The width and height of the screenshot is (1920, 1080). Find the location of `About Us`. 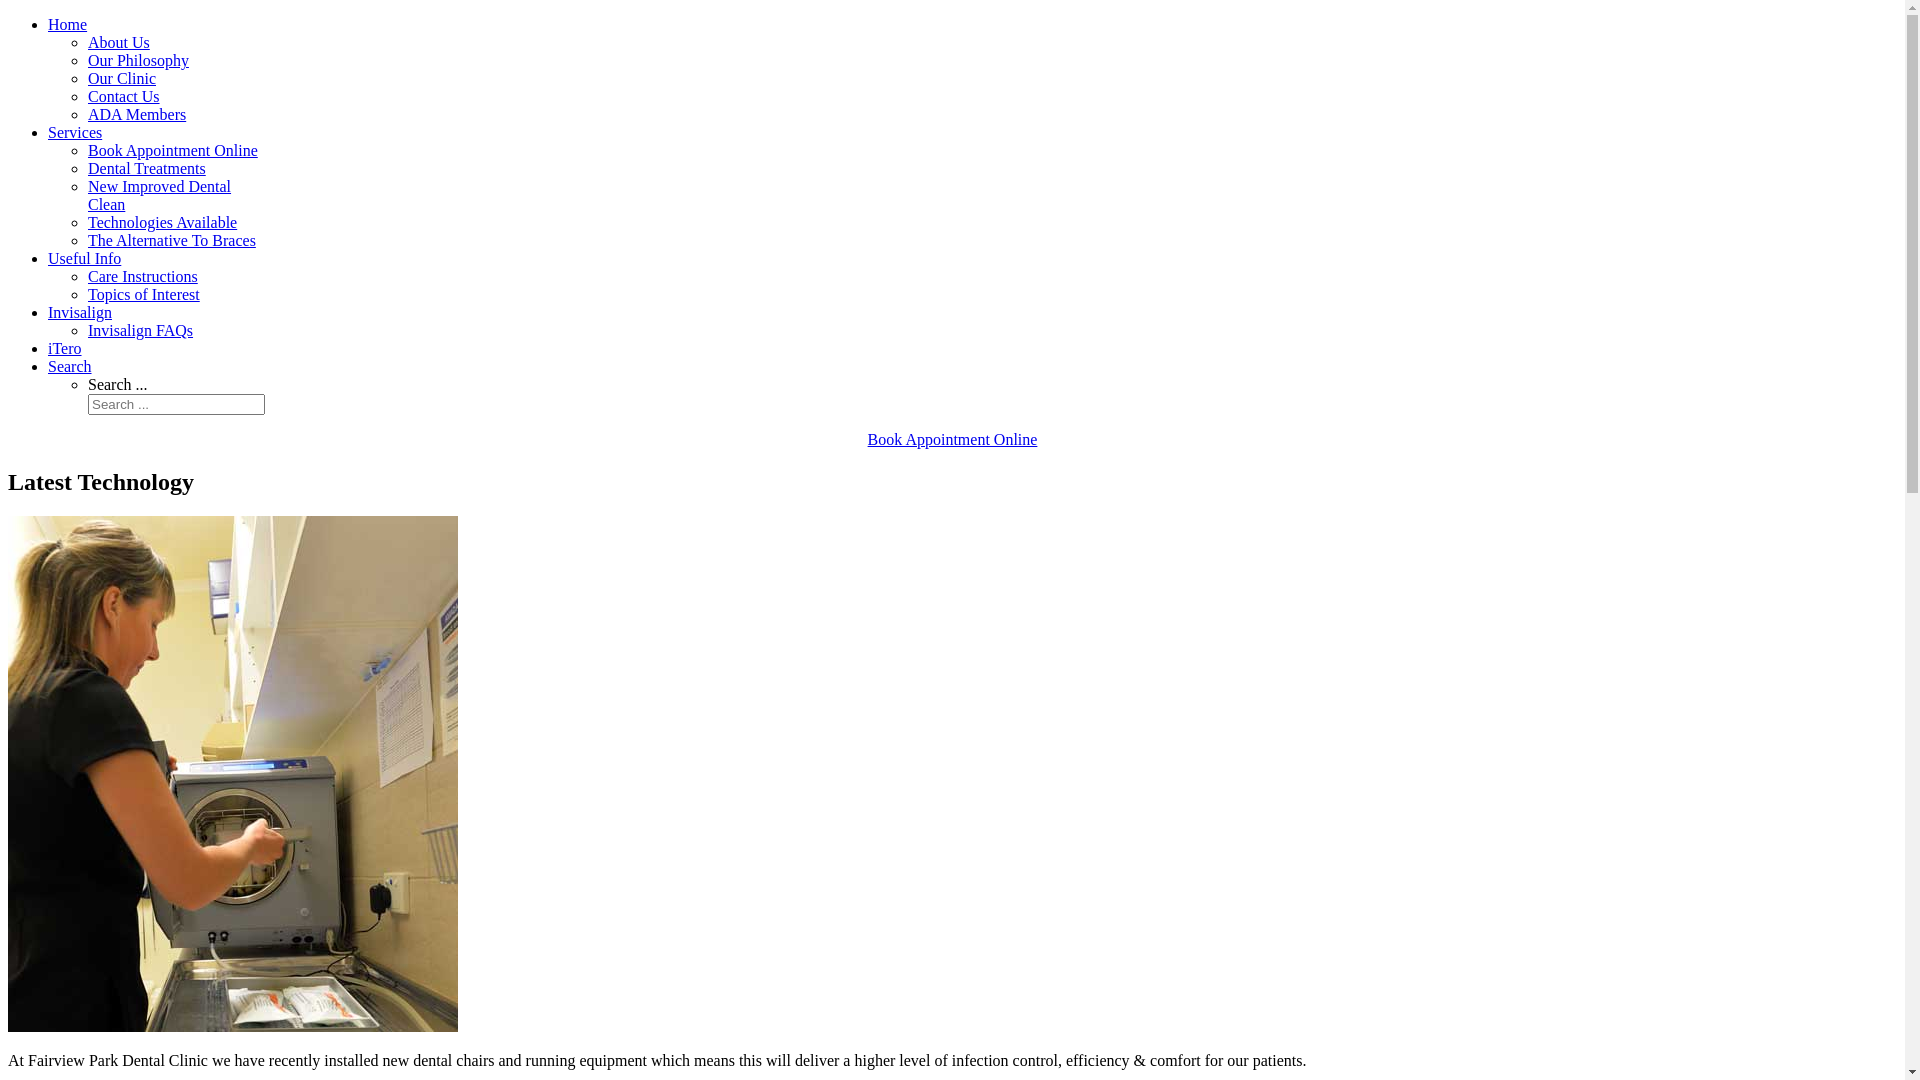

About Us is located at coordinates (119, 42).